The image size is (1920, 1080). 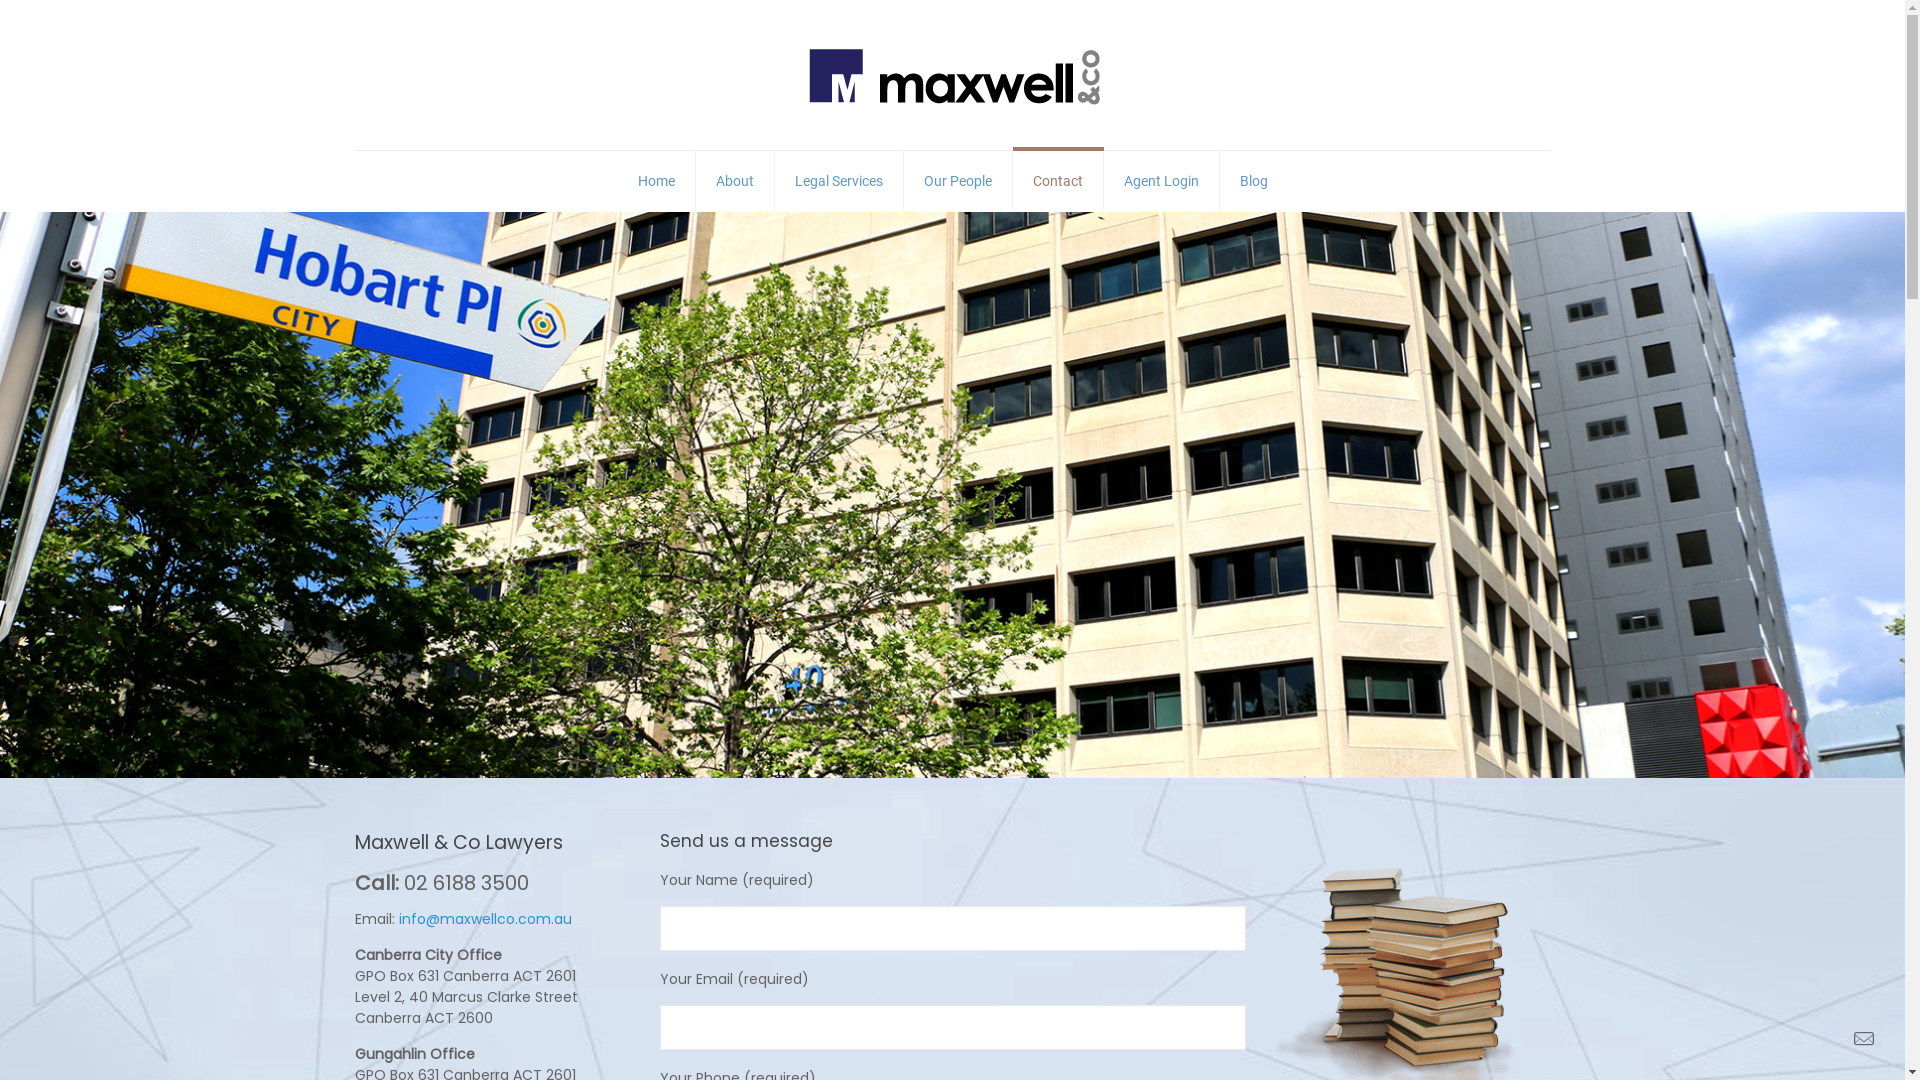 I want to click on Legal Services, so click(x=838, y=181).